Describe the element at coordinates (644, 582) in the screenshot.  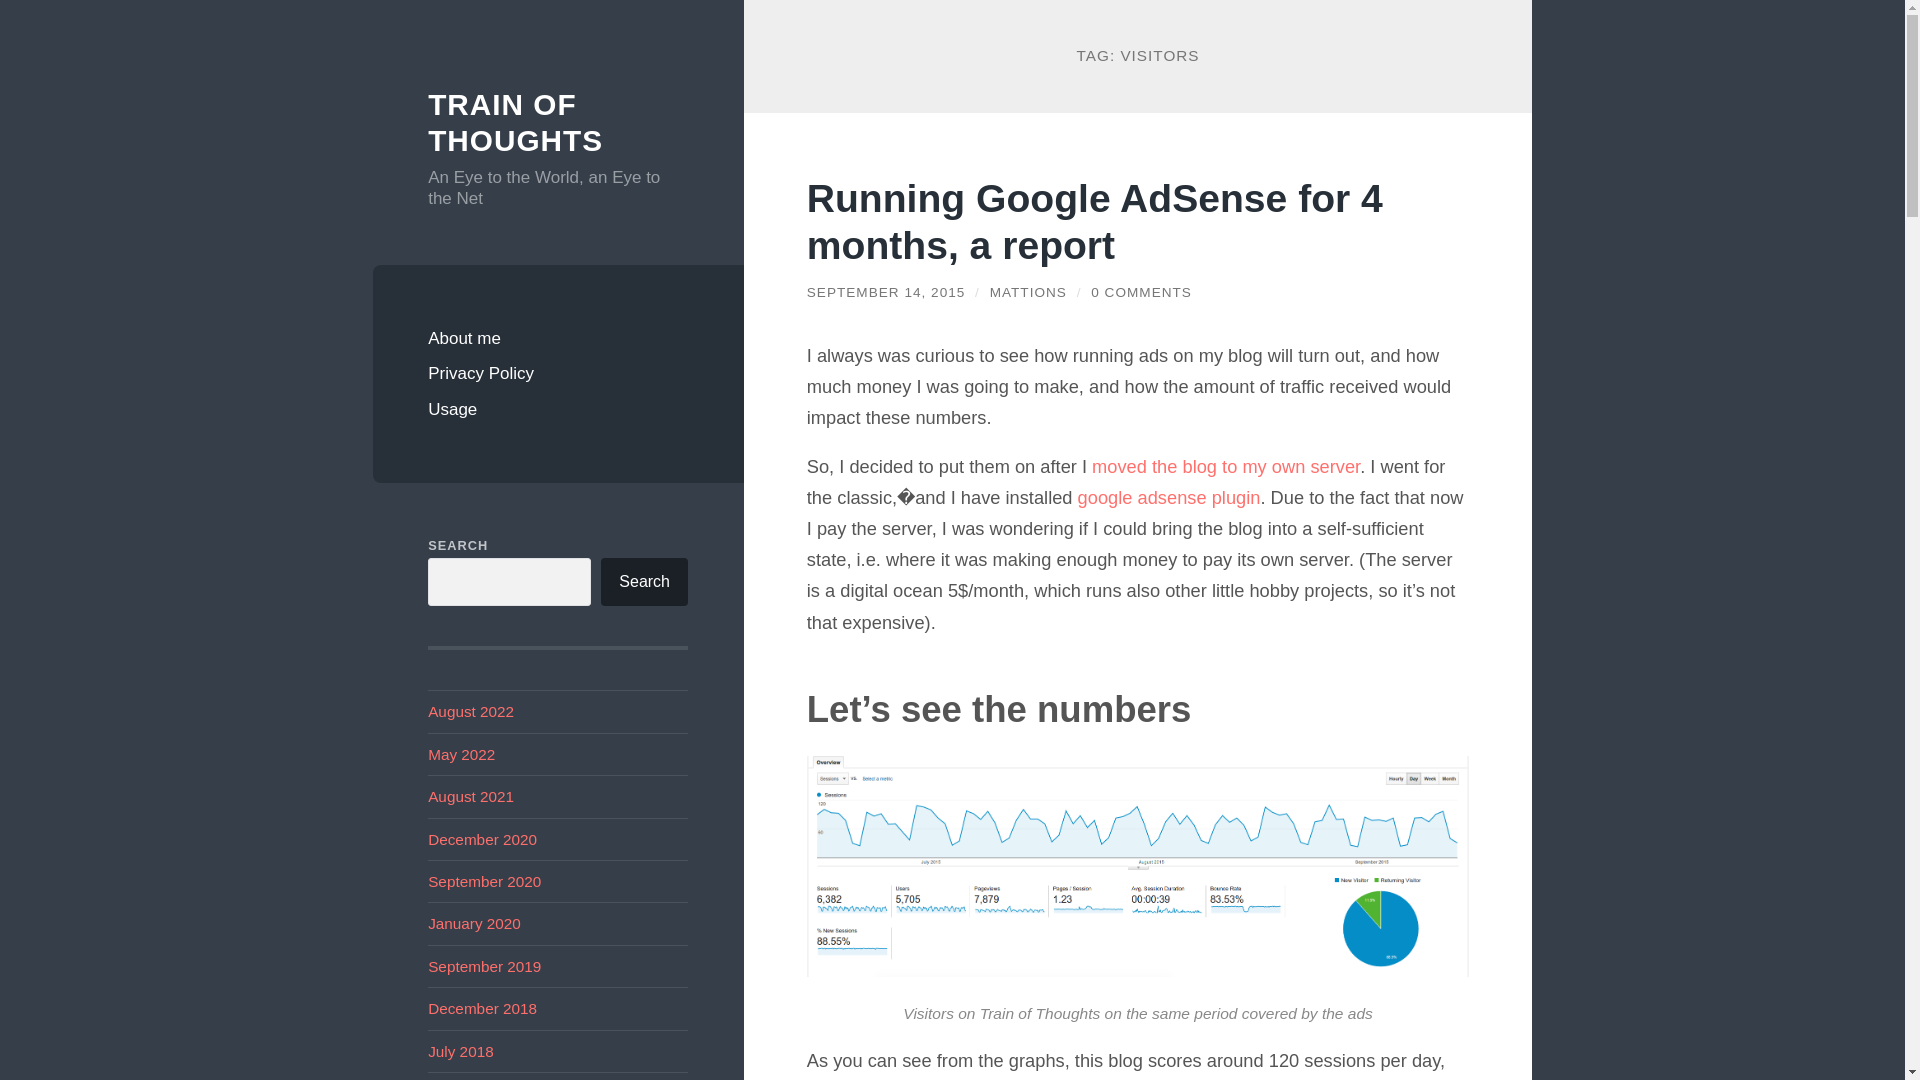
I see `Search` at that location.